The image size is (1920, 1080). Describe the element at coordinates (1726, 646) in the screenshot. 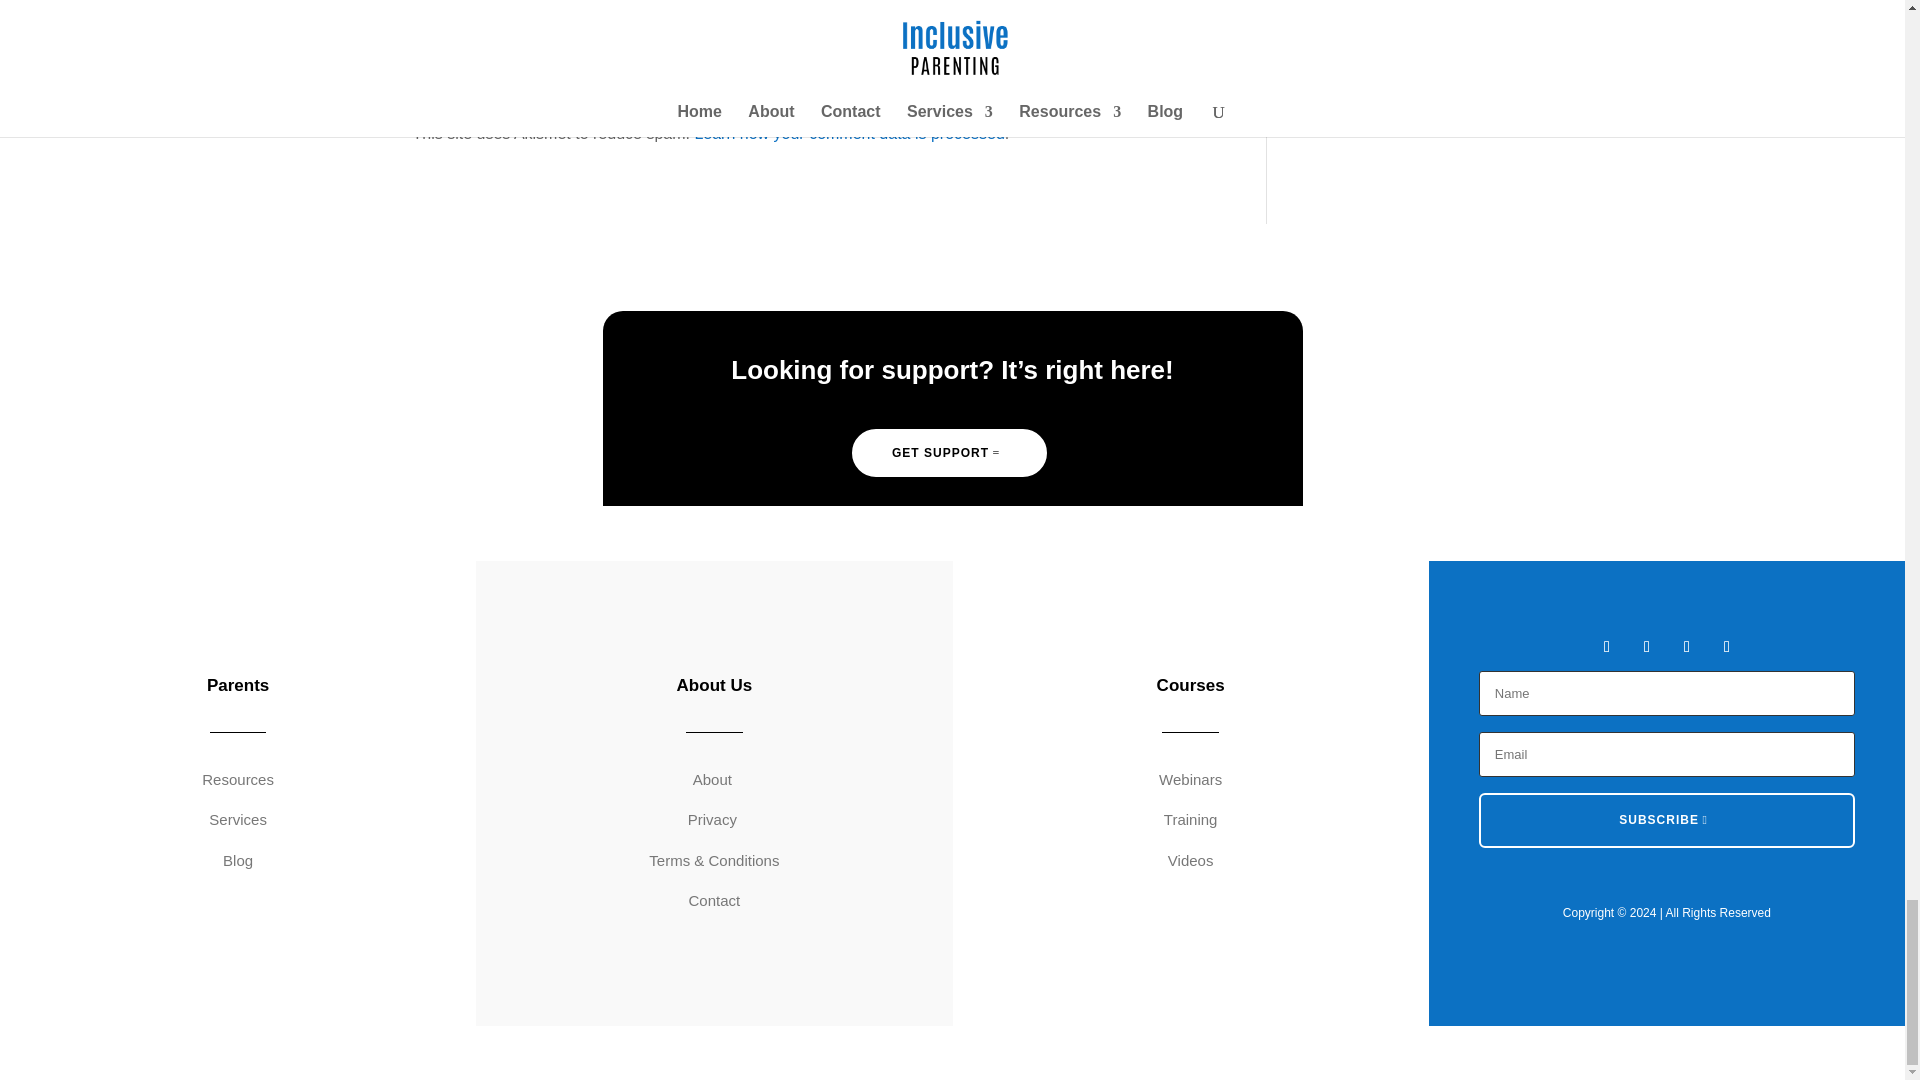

I see `Follow on Pinterest` at that location.